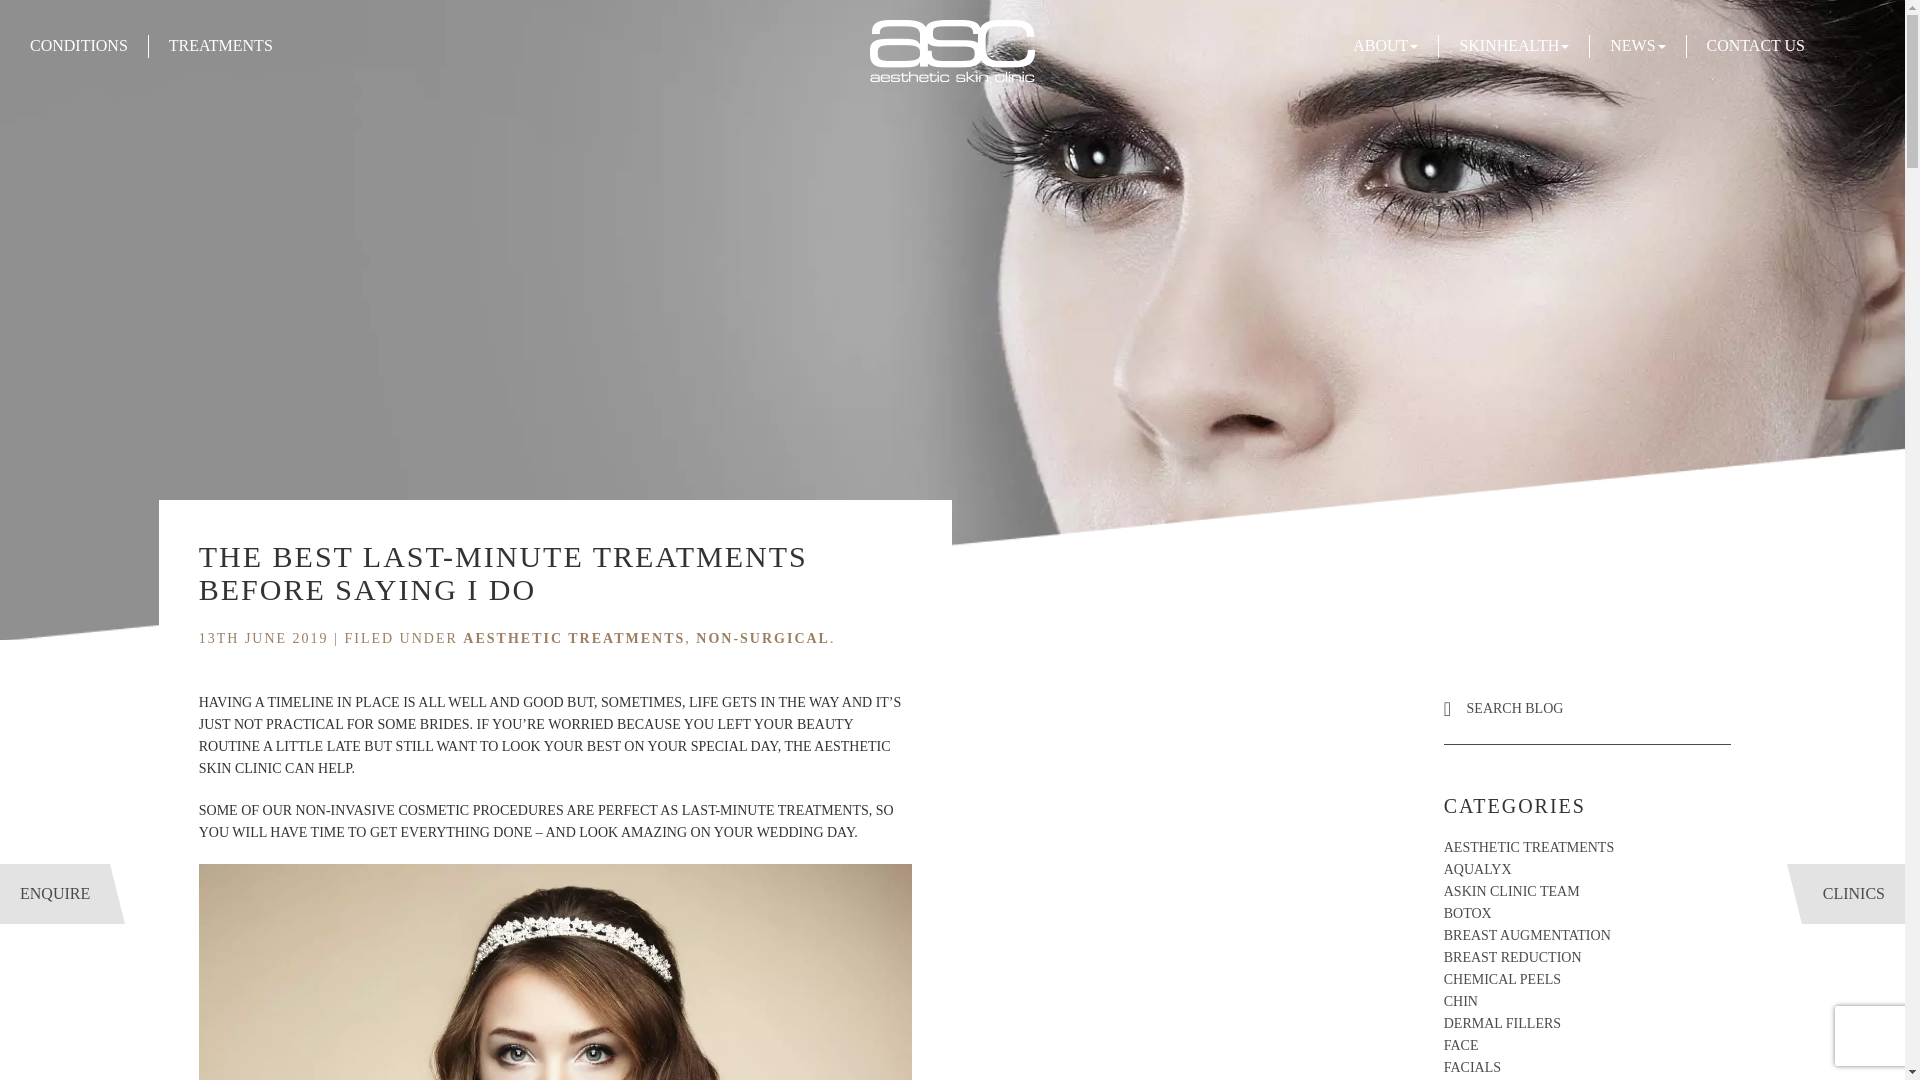 The height and width of the screenshot is (1080, 1920). Describe the element at coordinates (1386, 45) in the screenshot. I see `ABOUT` at that location.